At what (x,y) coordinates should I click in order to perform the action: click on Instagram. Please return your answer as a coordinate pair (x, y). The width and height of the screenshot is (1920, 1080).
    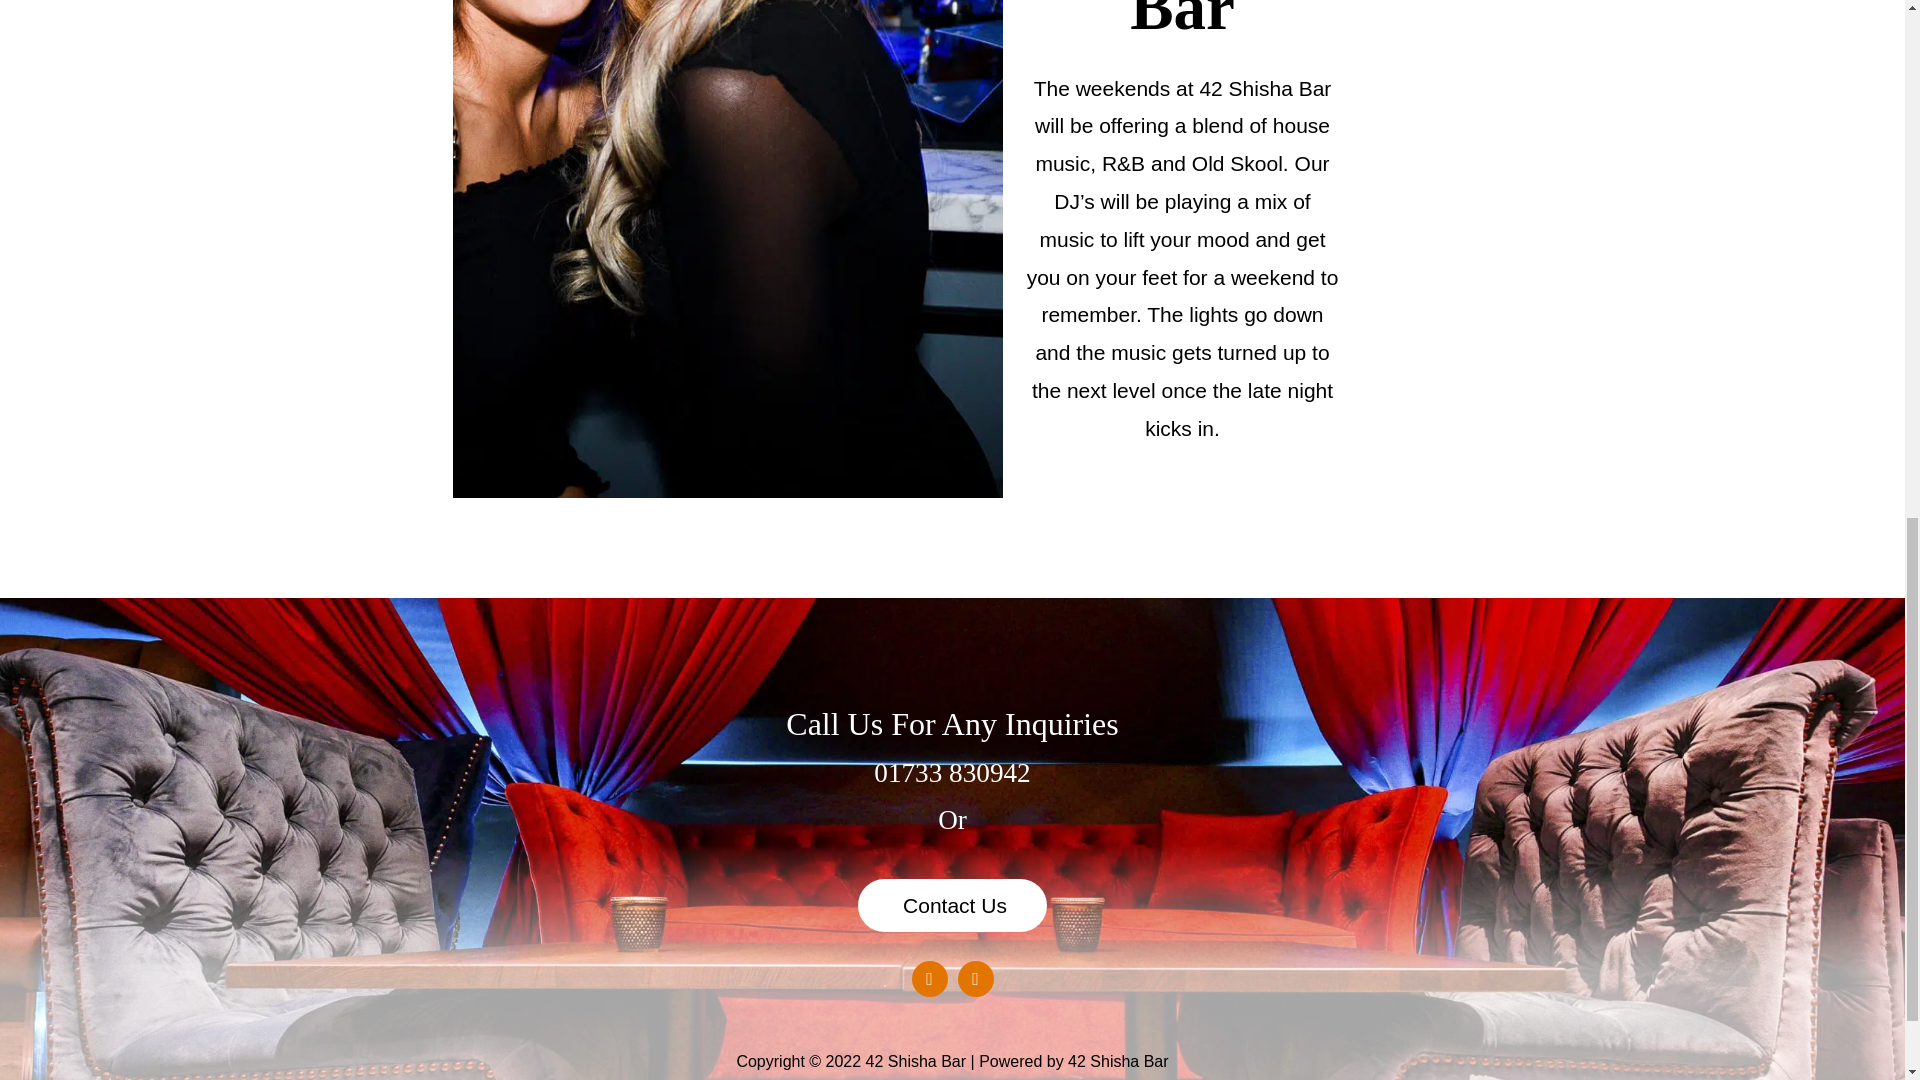
    Looking at the image, I should click on (976, 978).